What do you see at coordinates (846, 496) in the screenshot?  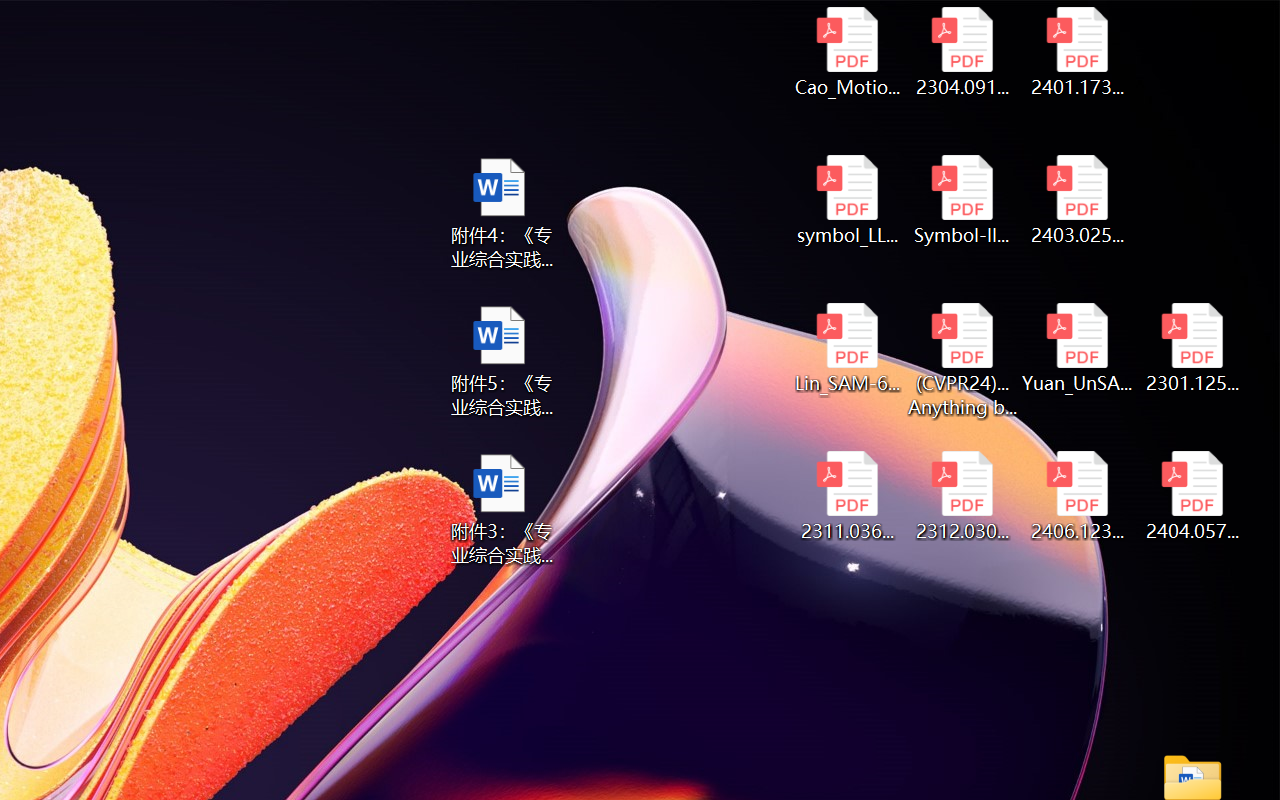 I see `2311.03658v2.pdf` at bounding box center [846, 496].